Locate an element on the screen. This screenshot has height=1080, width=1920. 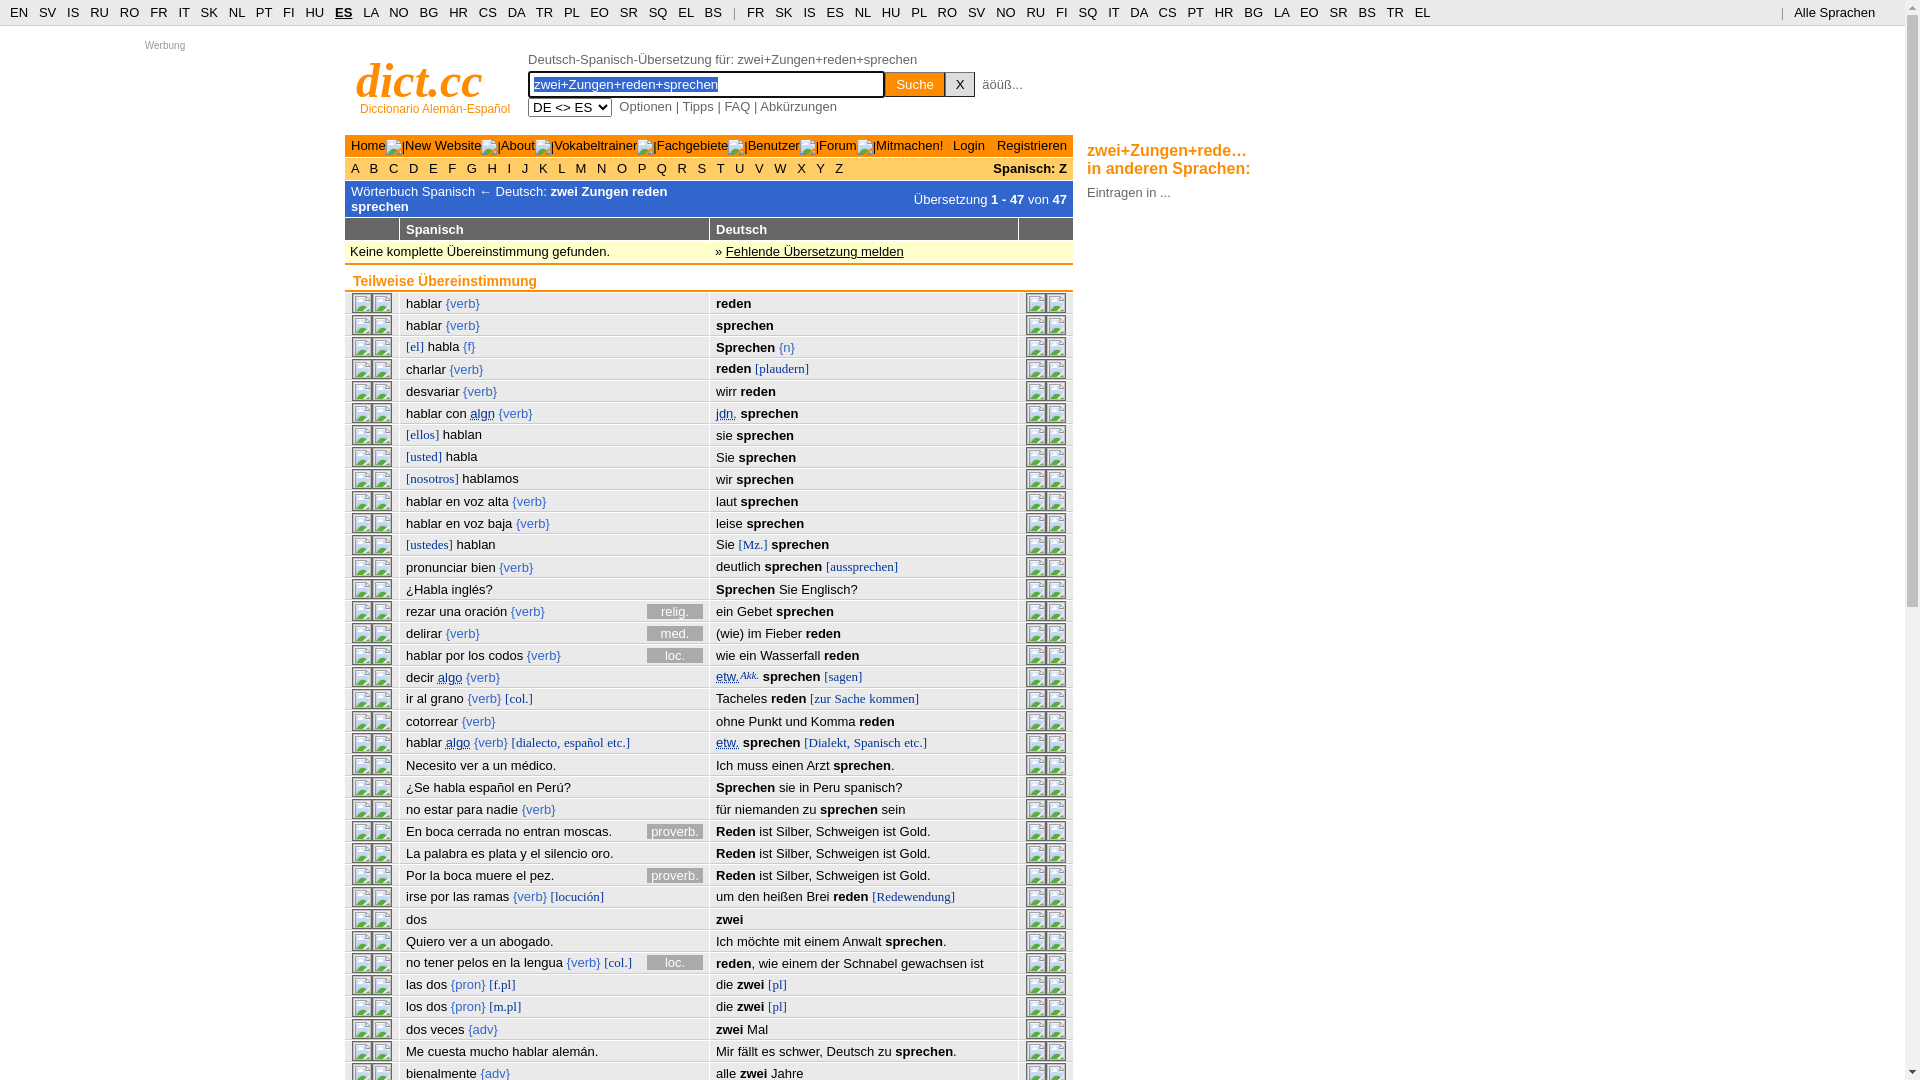
G is located at coordinates (472, 168).